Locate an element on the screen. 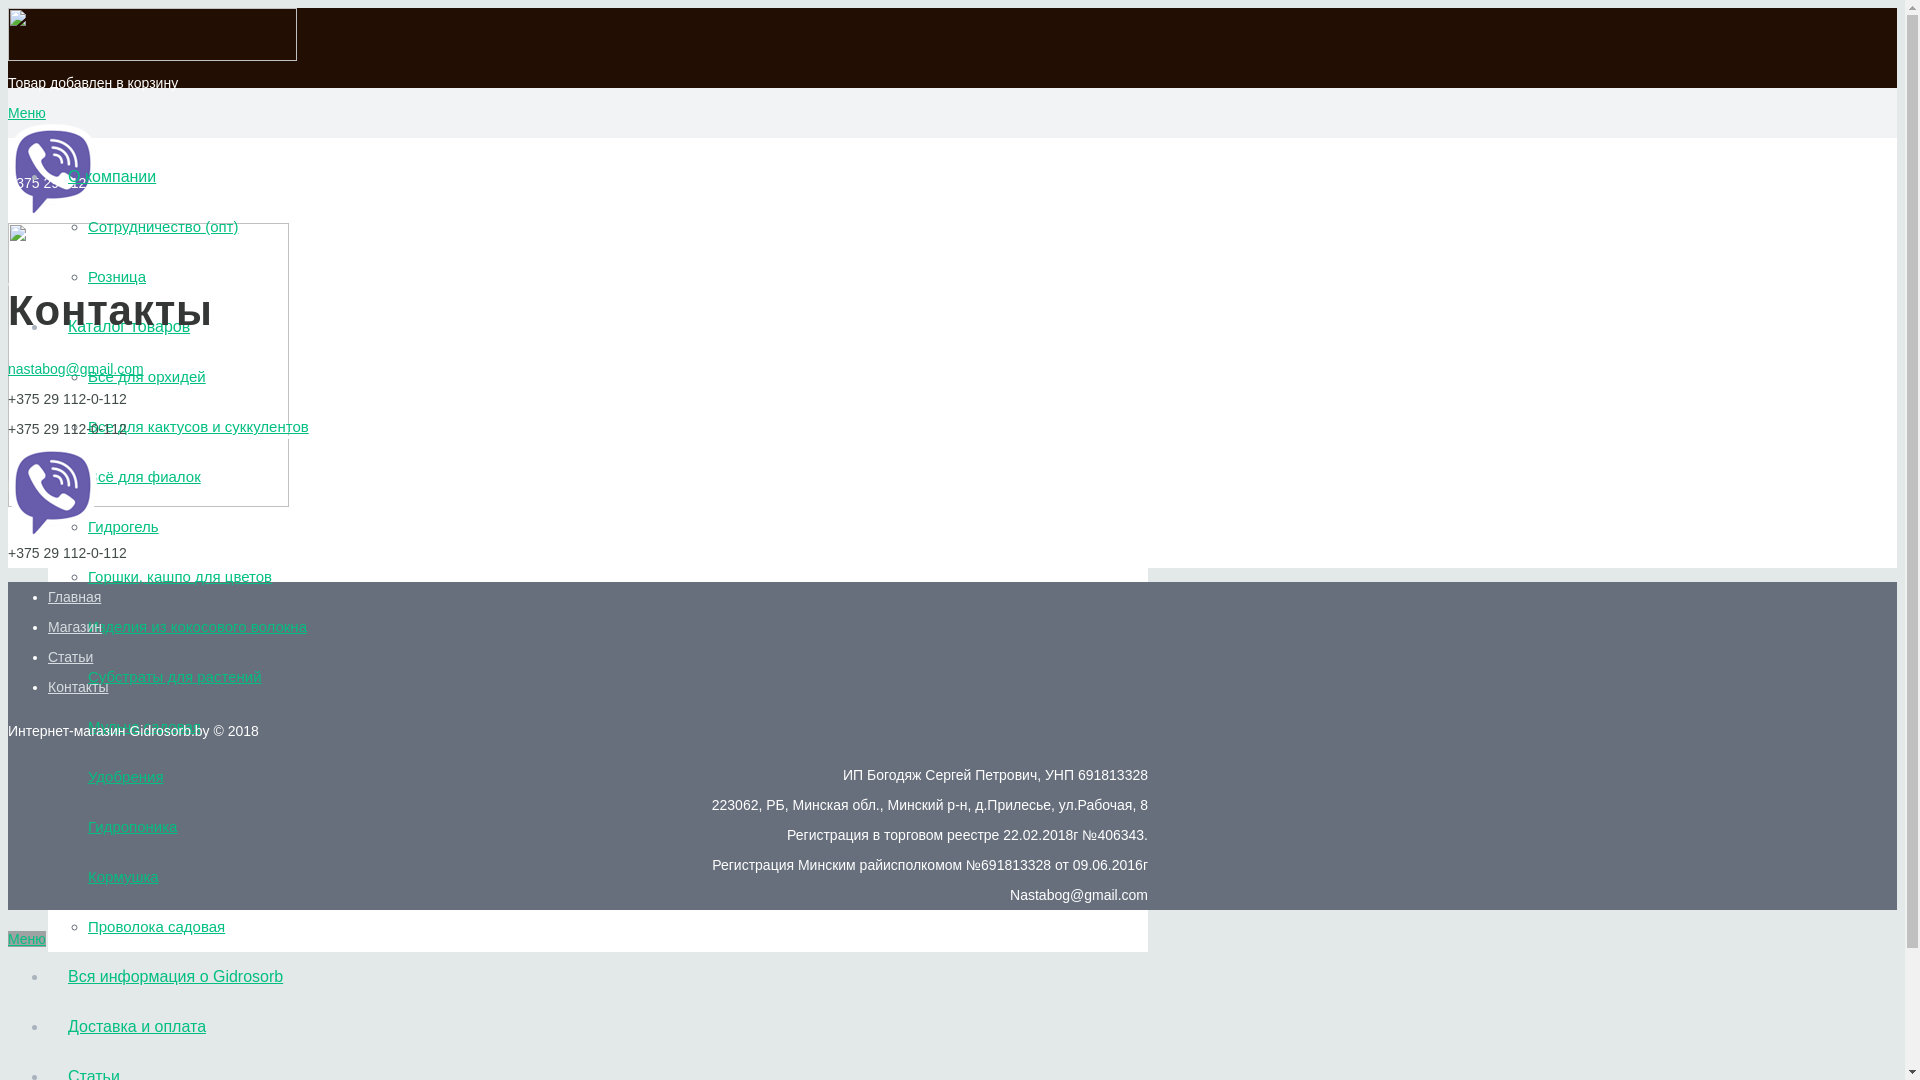 Image resolution: width=1920 pixels, height=1080 pixels. nastabog@gmail.com is located at coordinates (407, 369).